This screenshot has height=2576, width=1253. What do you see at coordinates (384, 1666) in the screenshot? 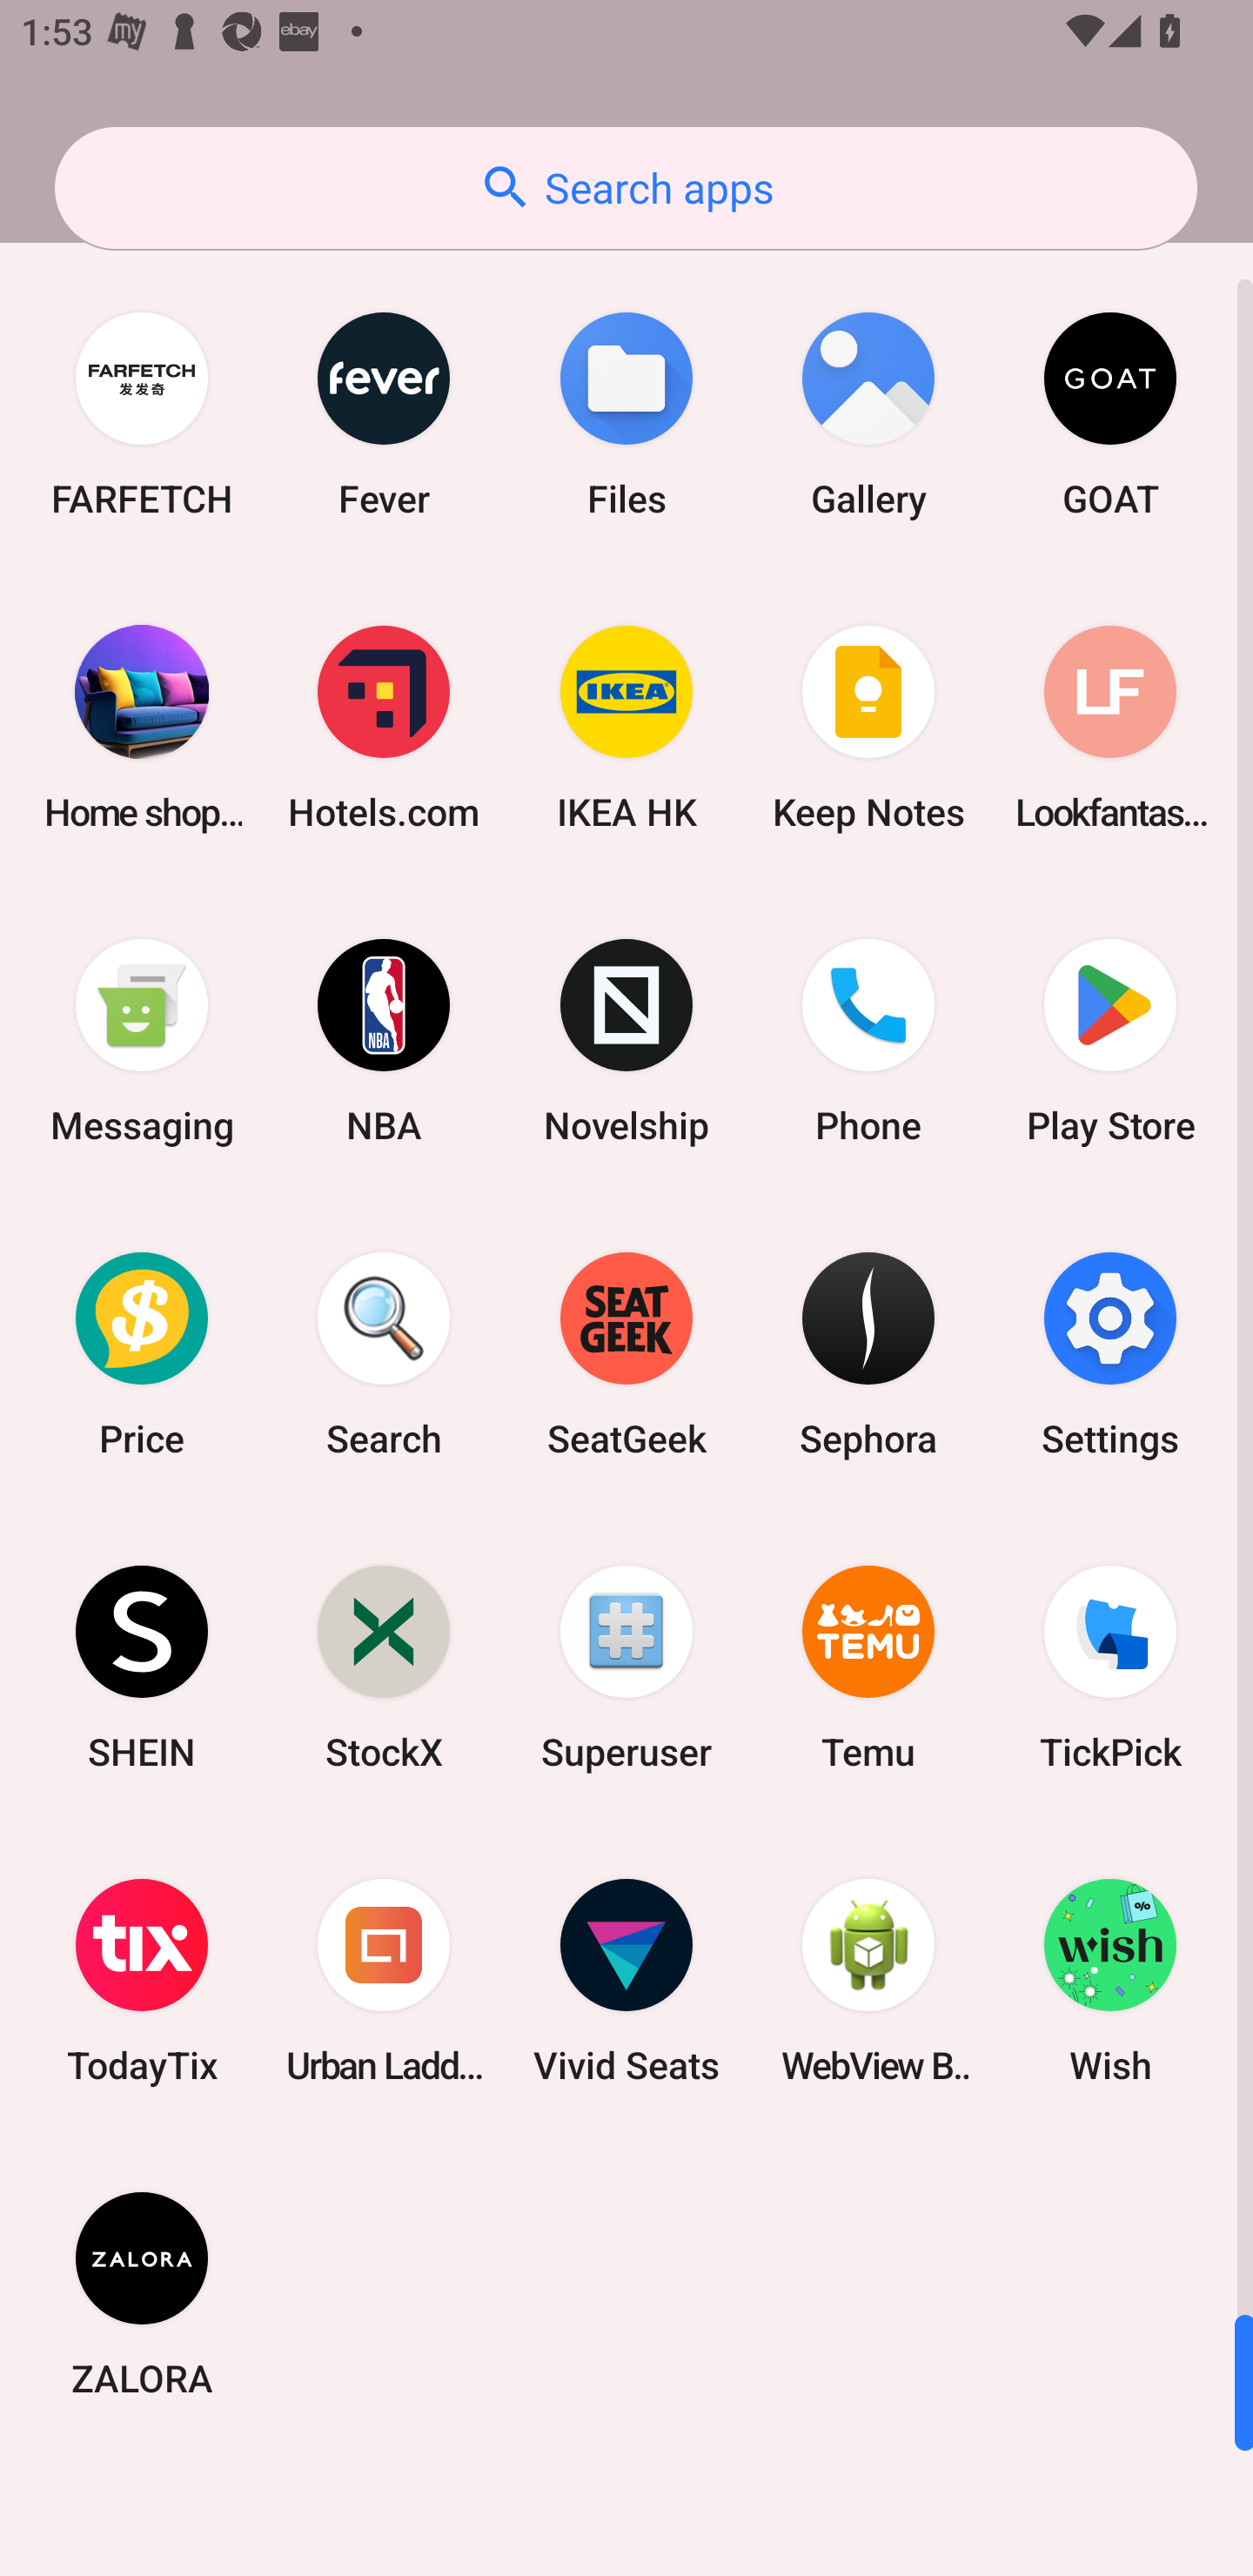
I see `StockX` at bounding box center [384, 1666].